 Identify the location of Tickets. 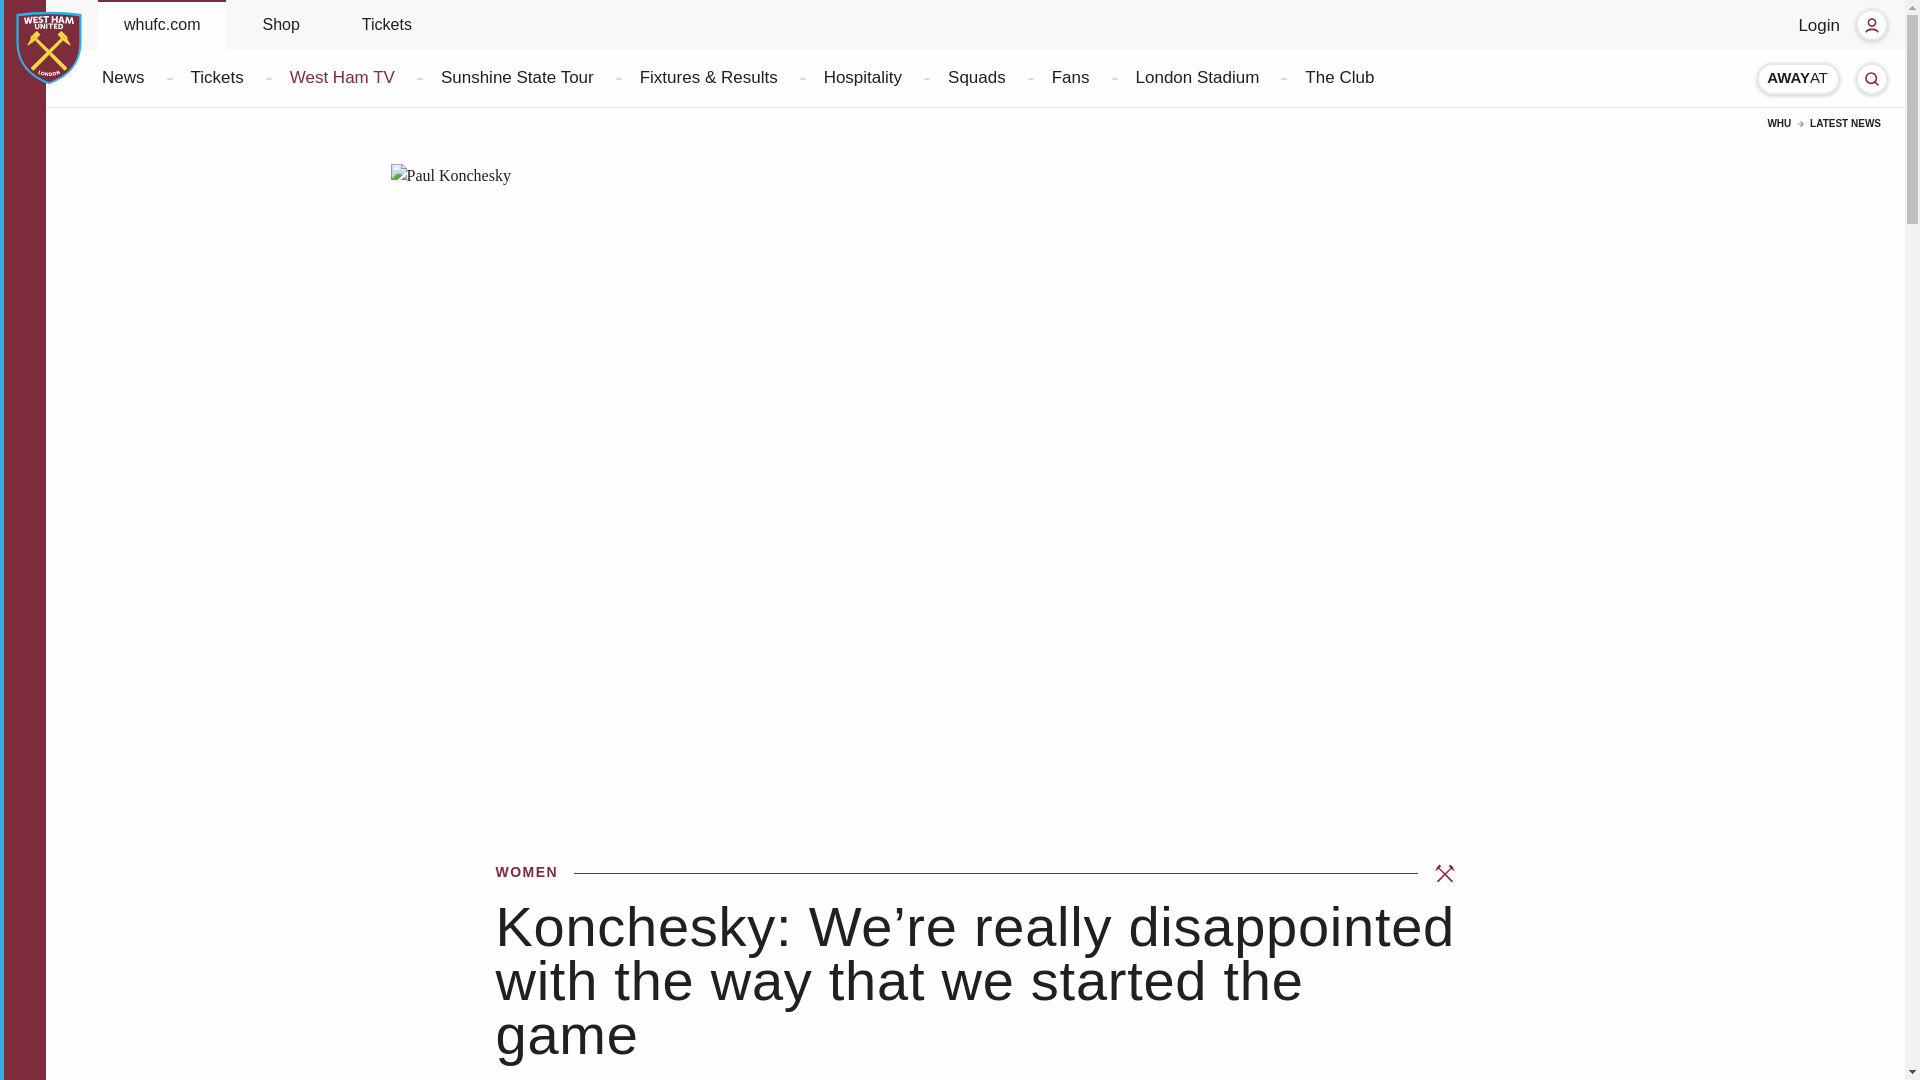
(216, 78).